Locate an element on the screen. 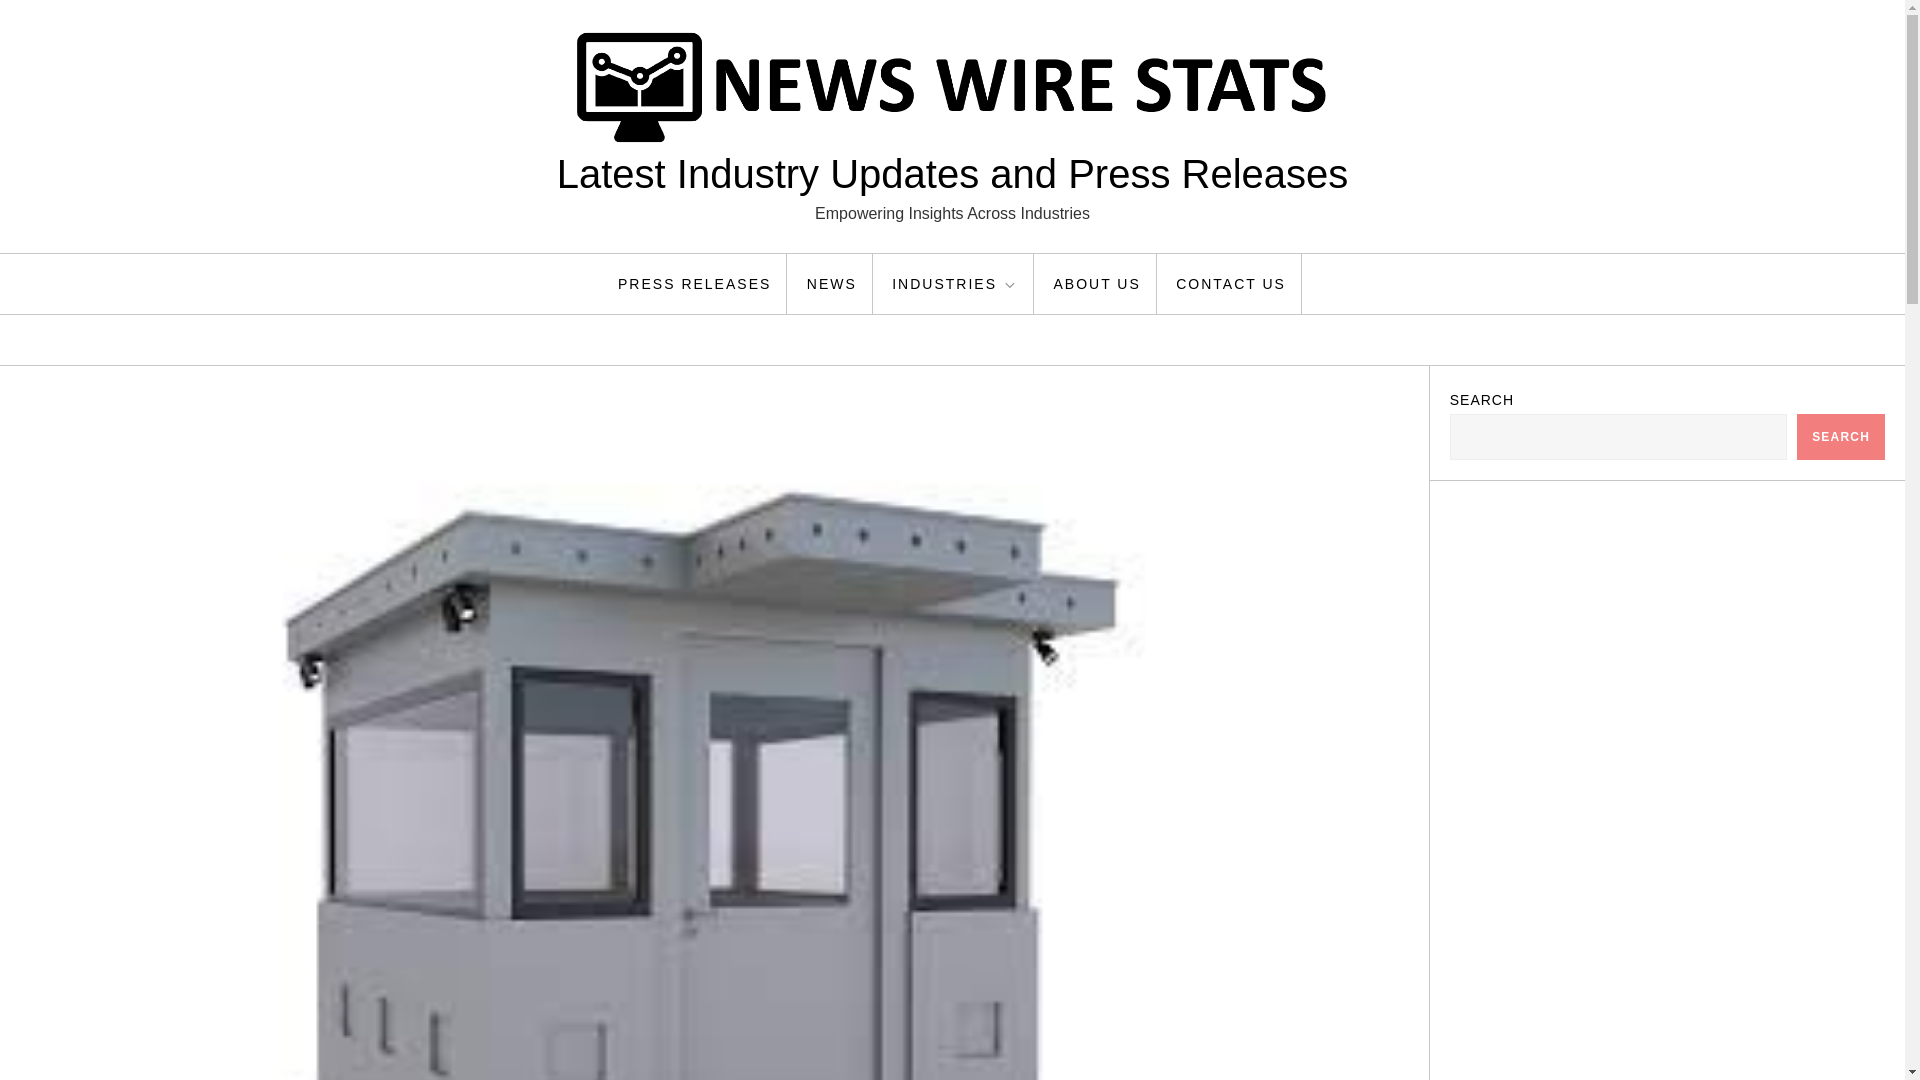  ABOUT US is located at coordinates (1096, 284).